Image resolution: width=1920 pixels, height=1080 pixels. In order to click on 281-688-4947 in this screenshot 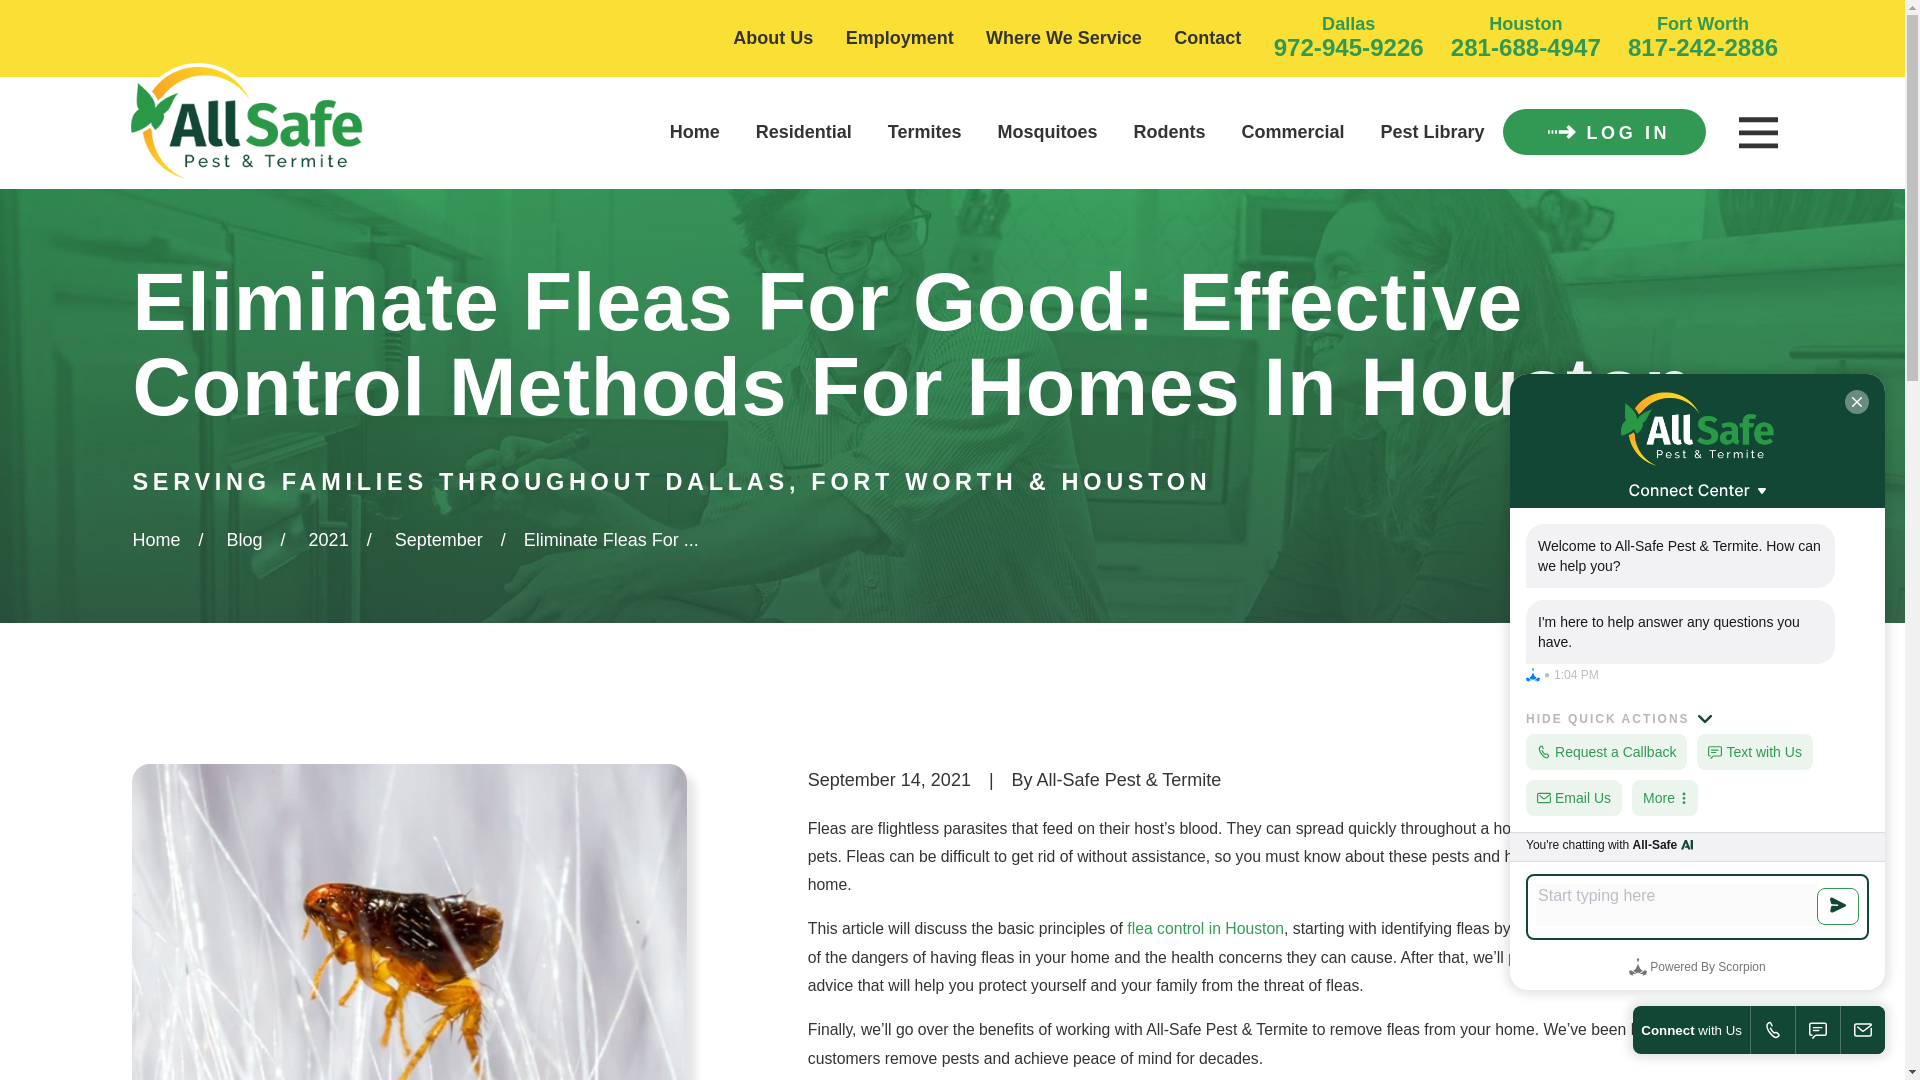, I will do `click(1526, 46)`.